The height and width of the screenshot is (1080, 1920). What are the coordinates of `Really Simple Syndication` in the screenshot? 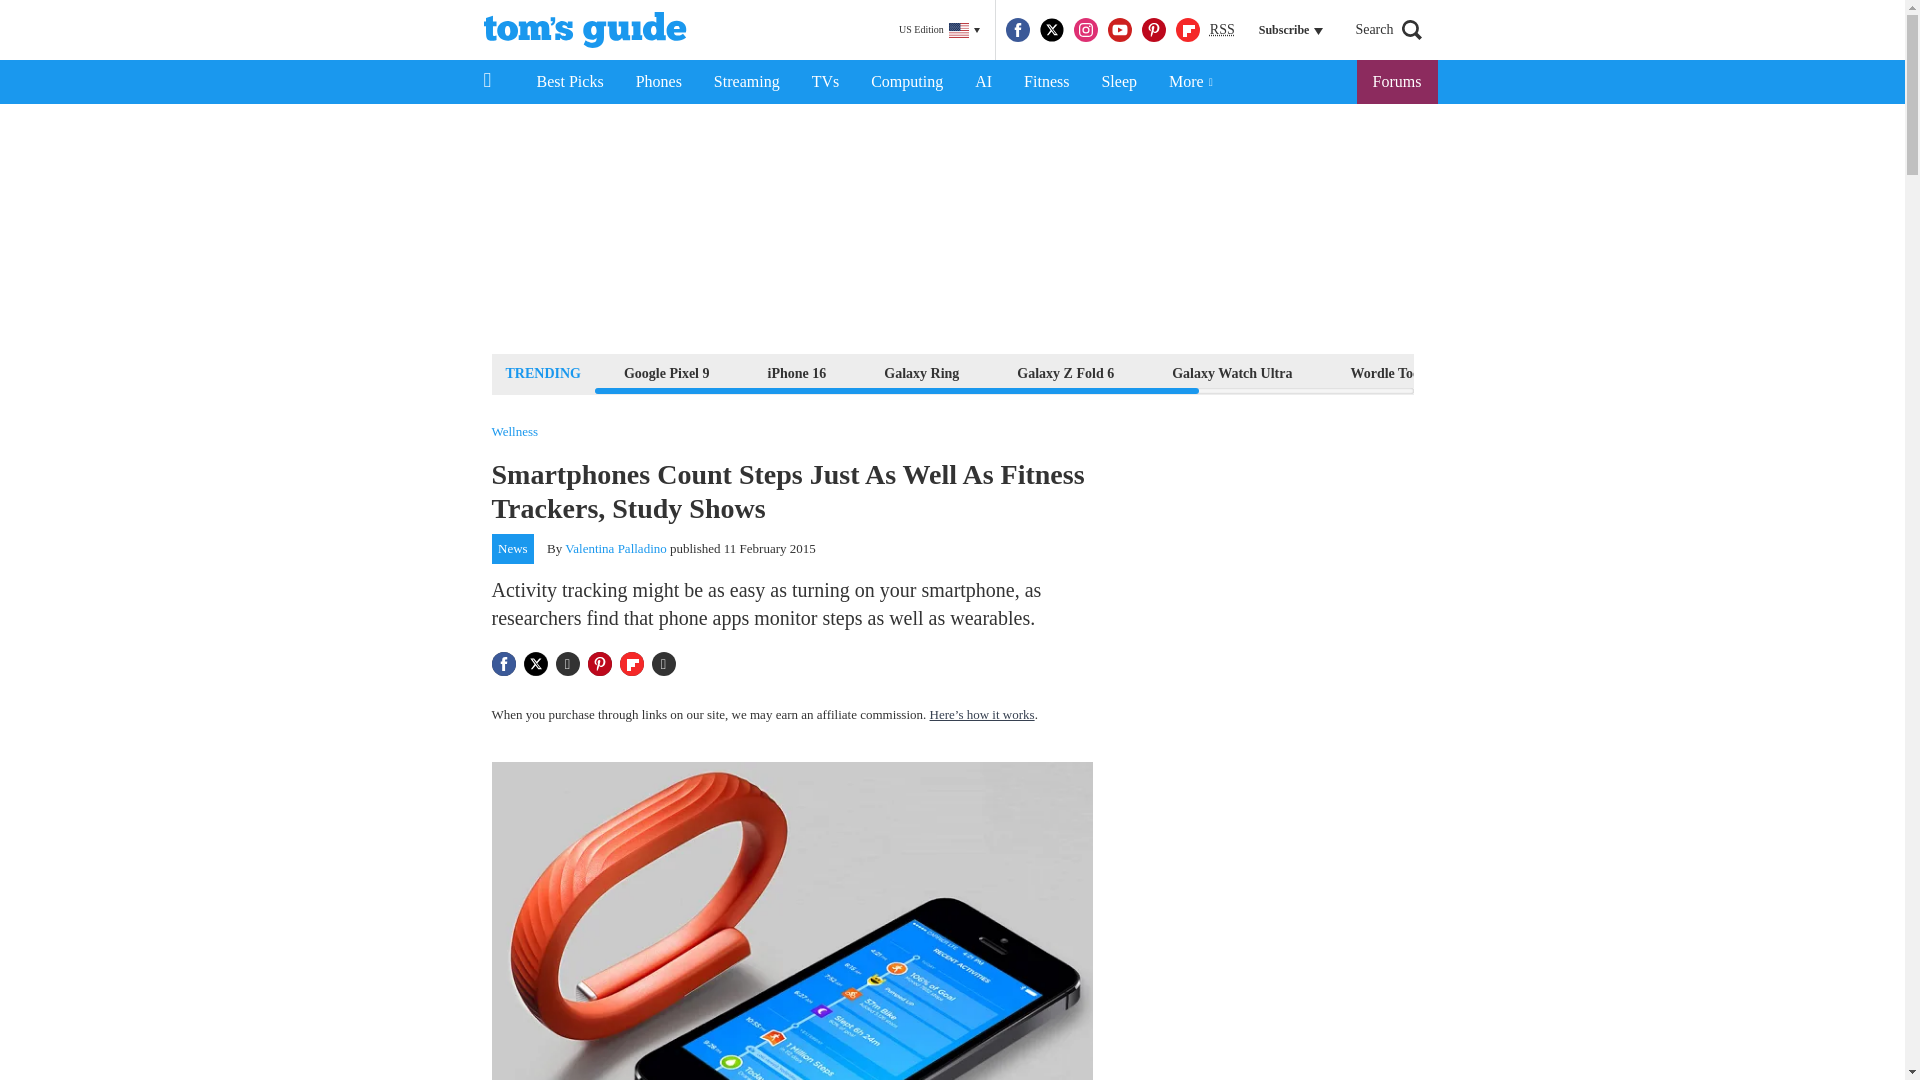 It's located at (1222, 28).